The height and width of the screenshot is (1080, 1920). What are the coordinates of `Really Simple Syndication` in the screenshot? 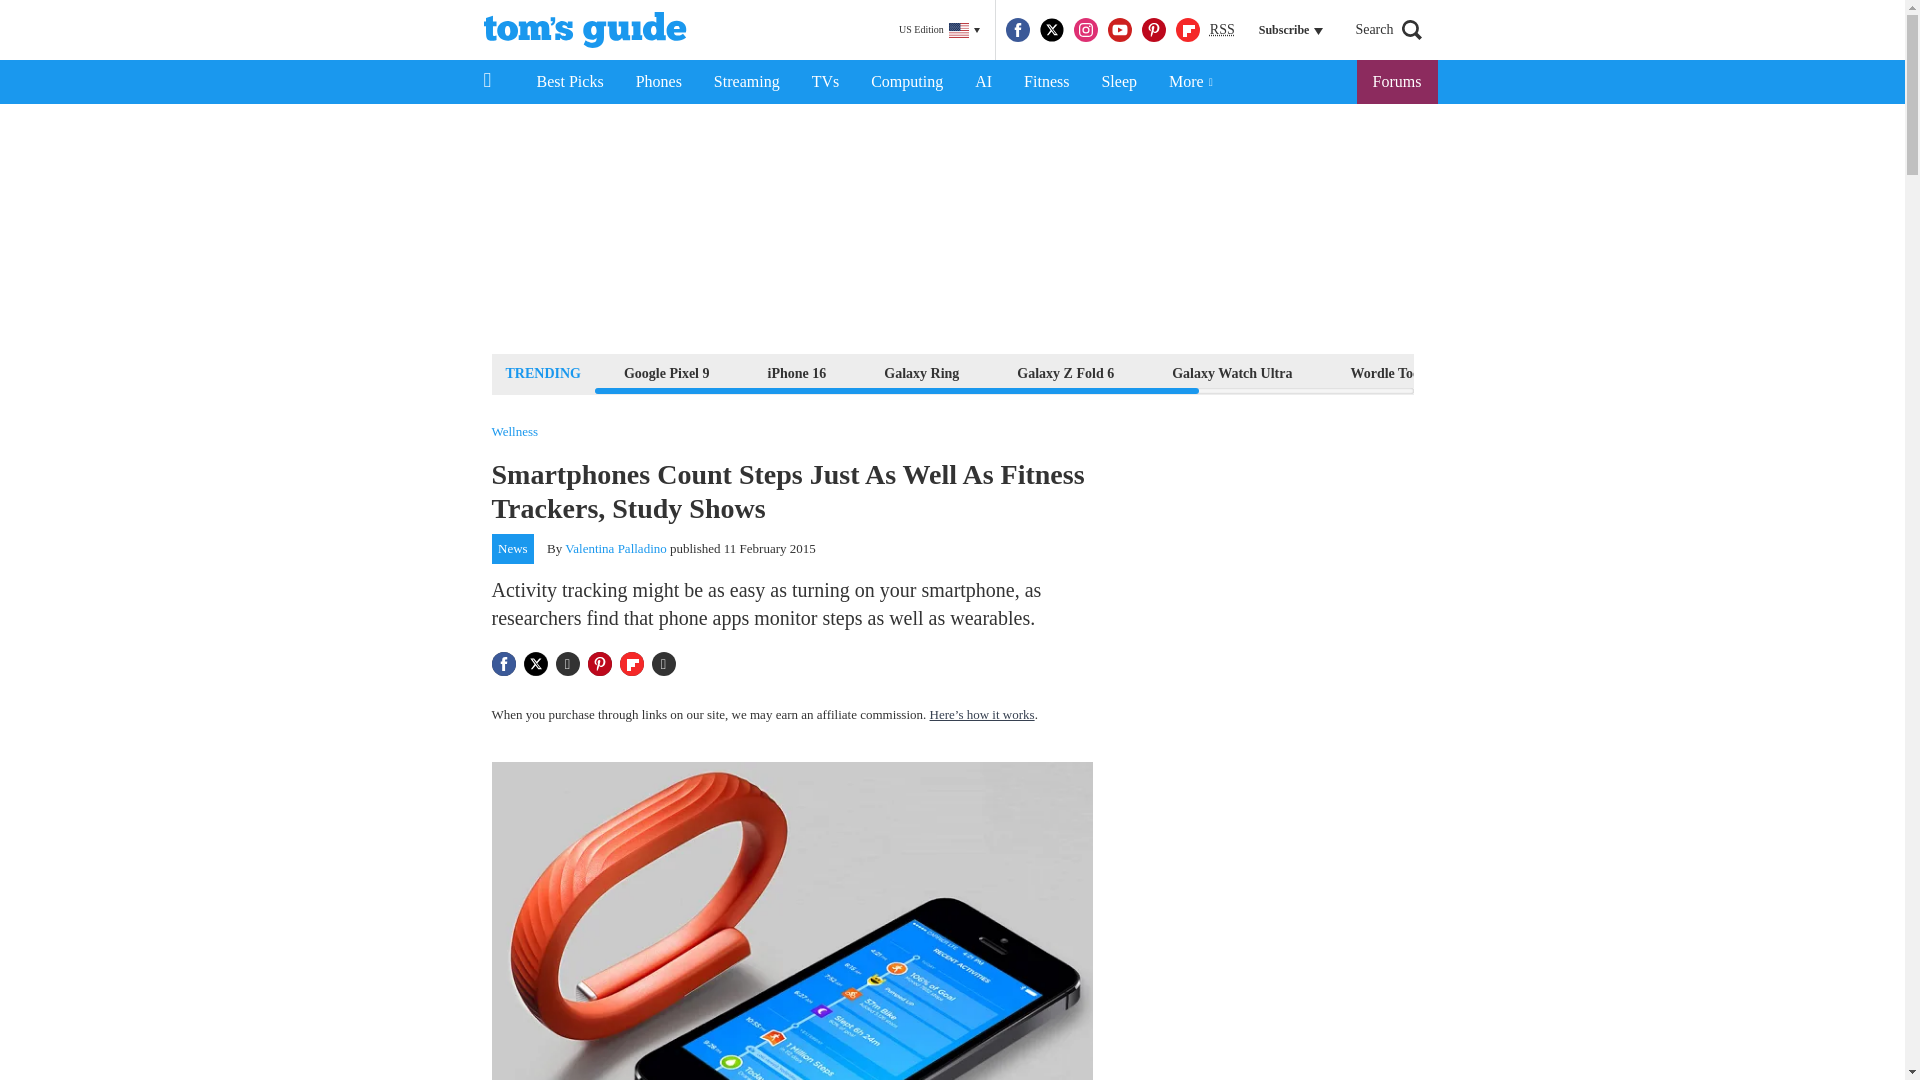 It's located at (1222, 28).